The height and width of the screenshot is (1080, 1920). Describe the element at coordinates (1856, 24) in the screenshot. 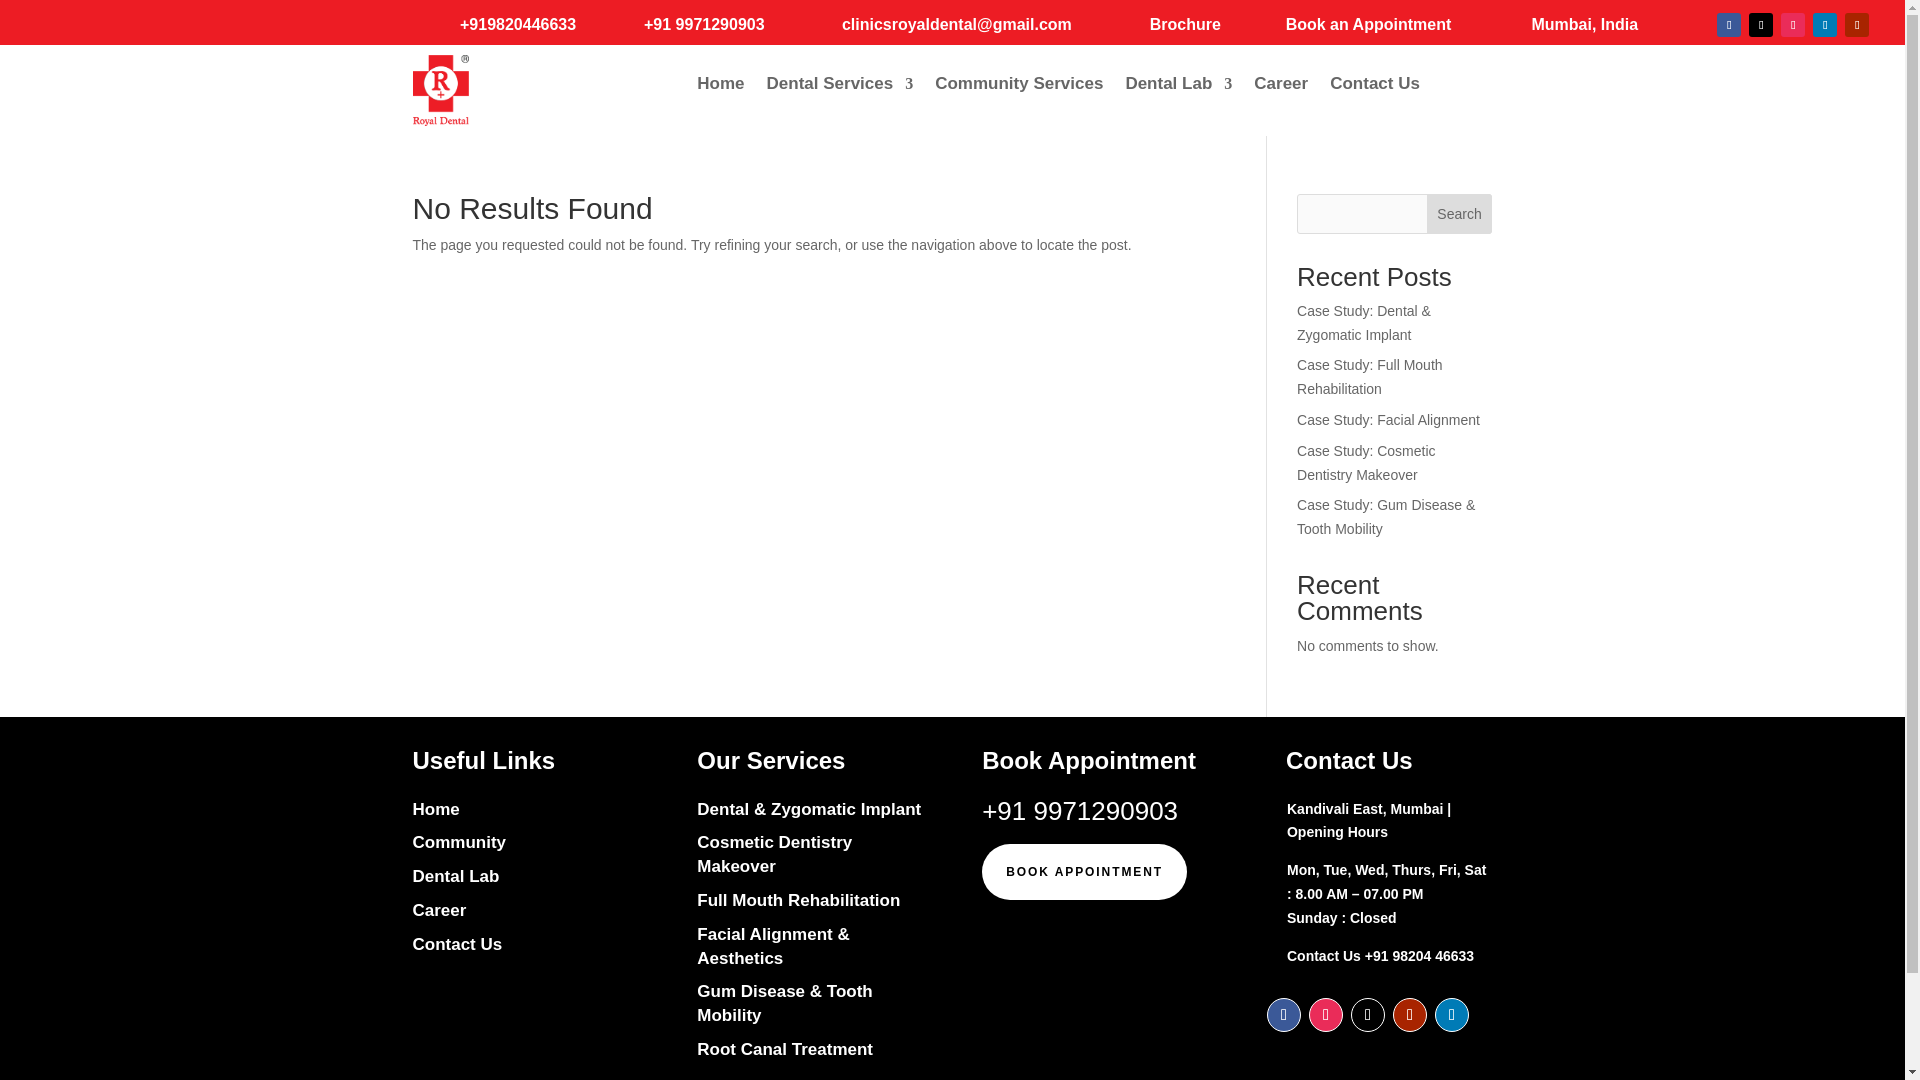

I see `Follow on Youtube` at that location.